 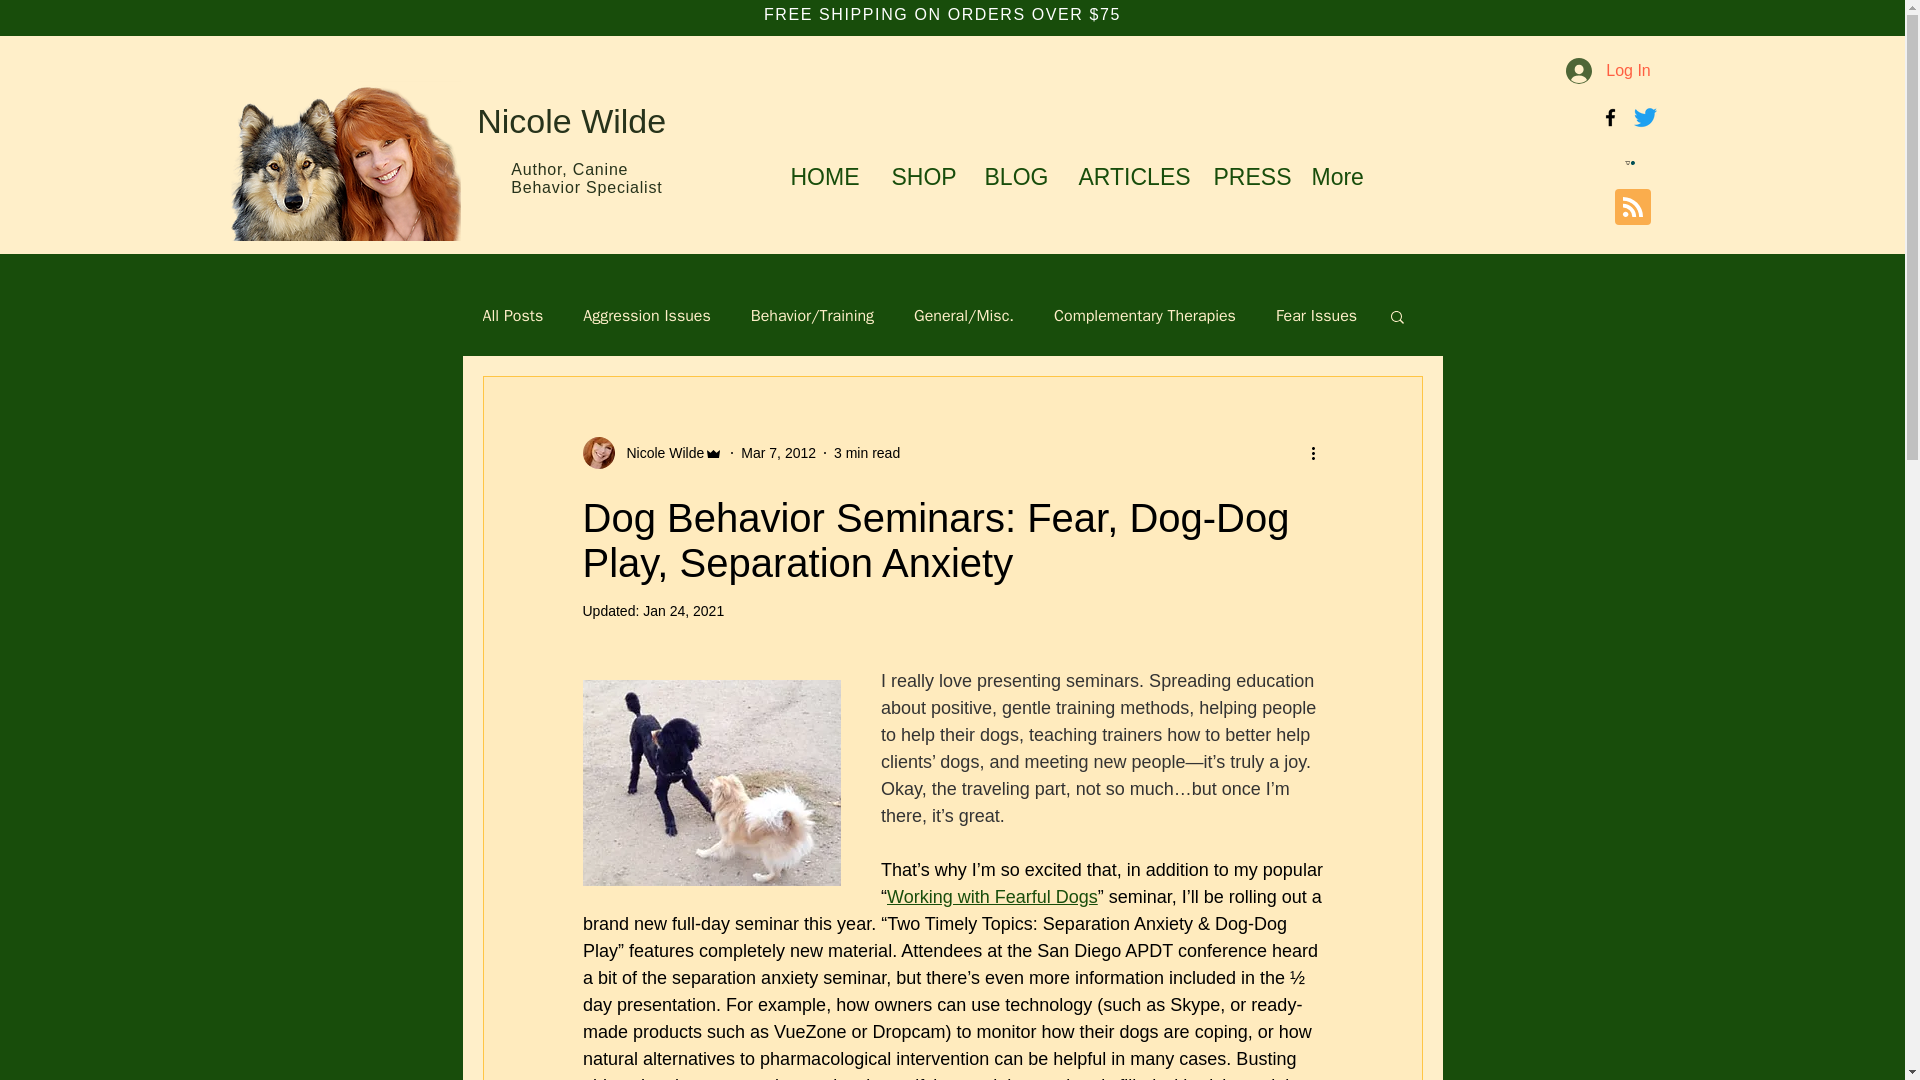 I want to click on Mar 7, 2012, so click(x=778, y=452).